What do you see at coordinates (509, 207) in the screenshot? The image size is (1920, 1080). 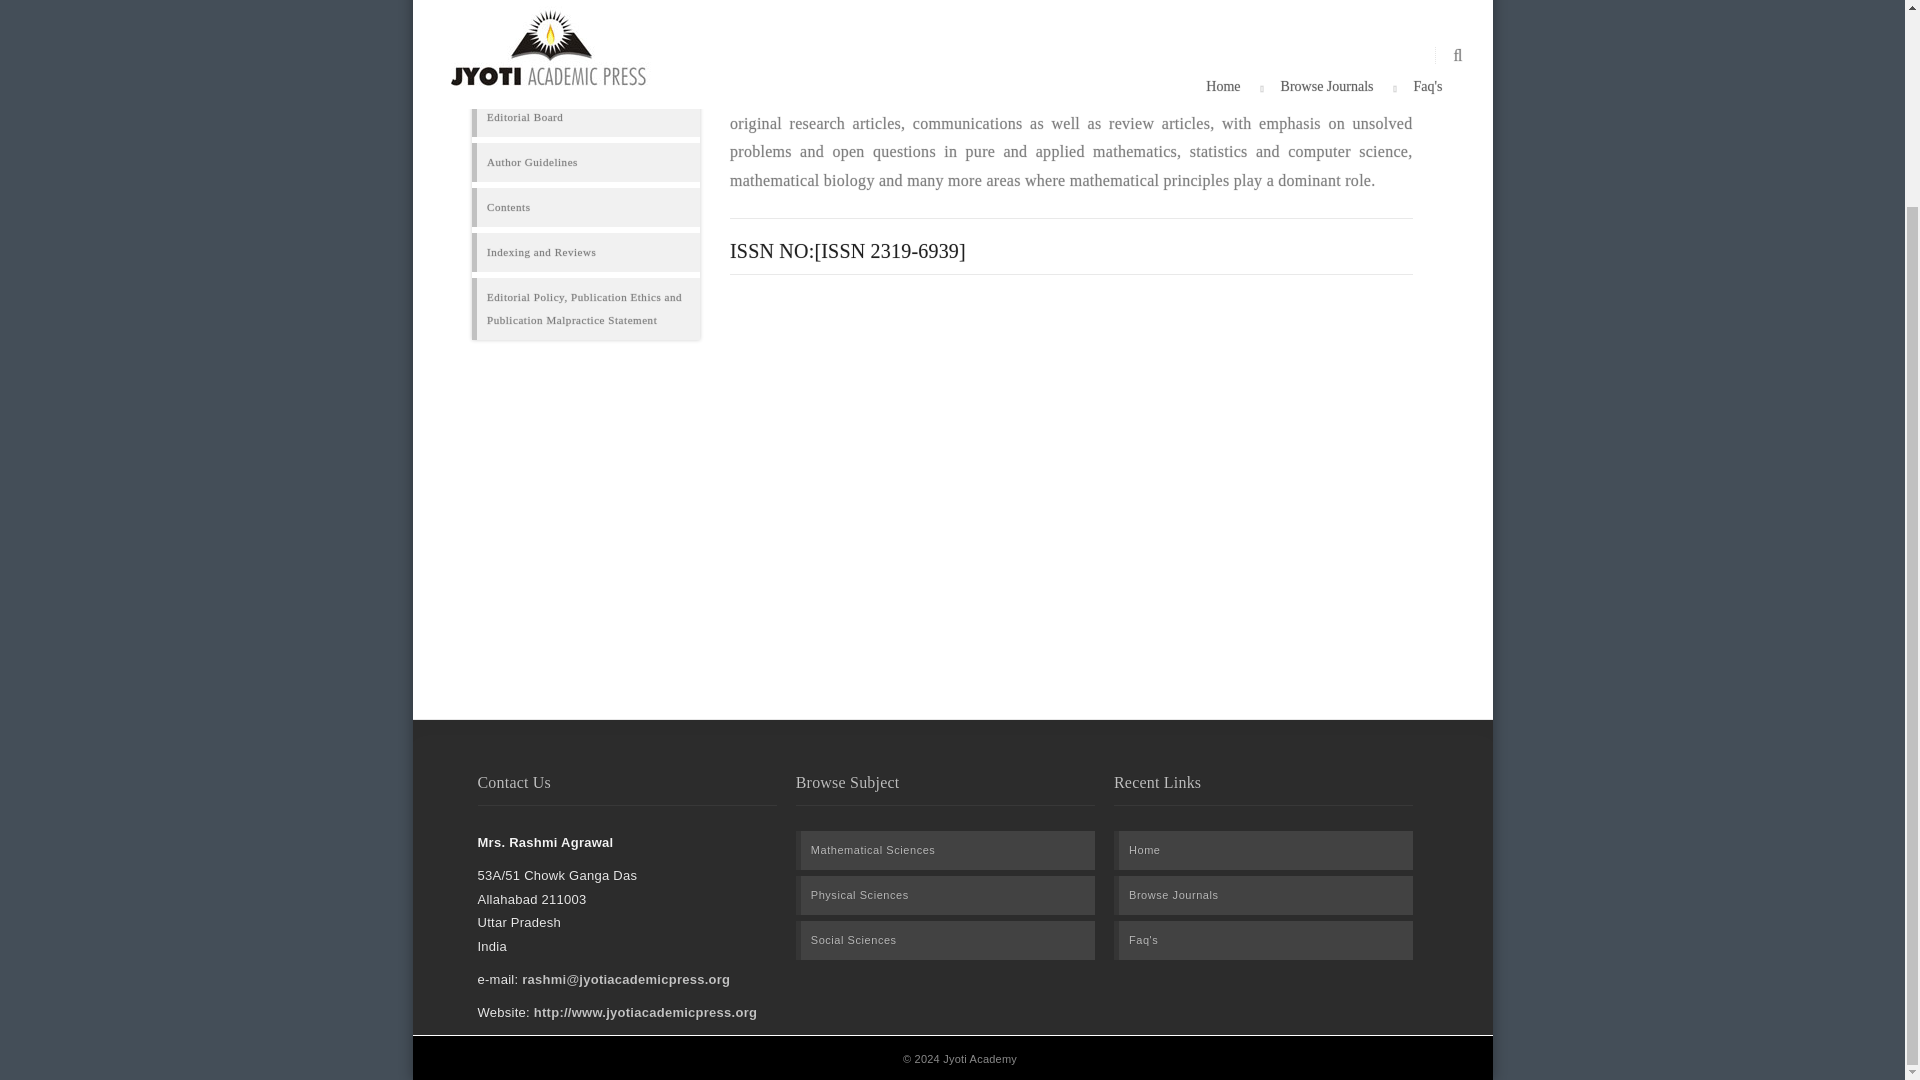 I see `Contents` at bounding box center [509, 207].